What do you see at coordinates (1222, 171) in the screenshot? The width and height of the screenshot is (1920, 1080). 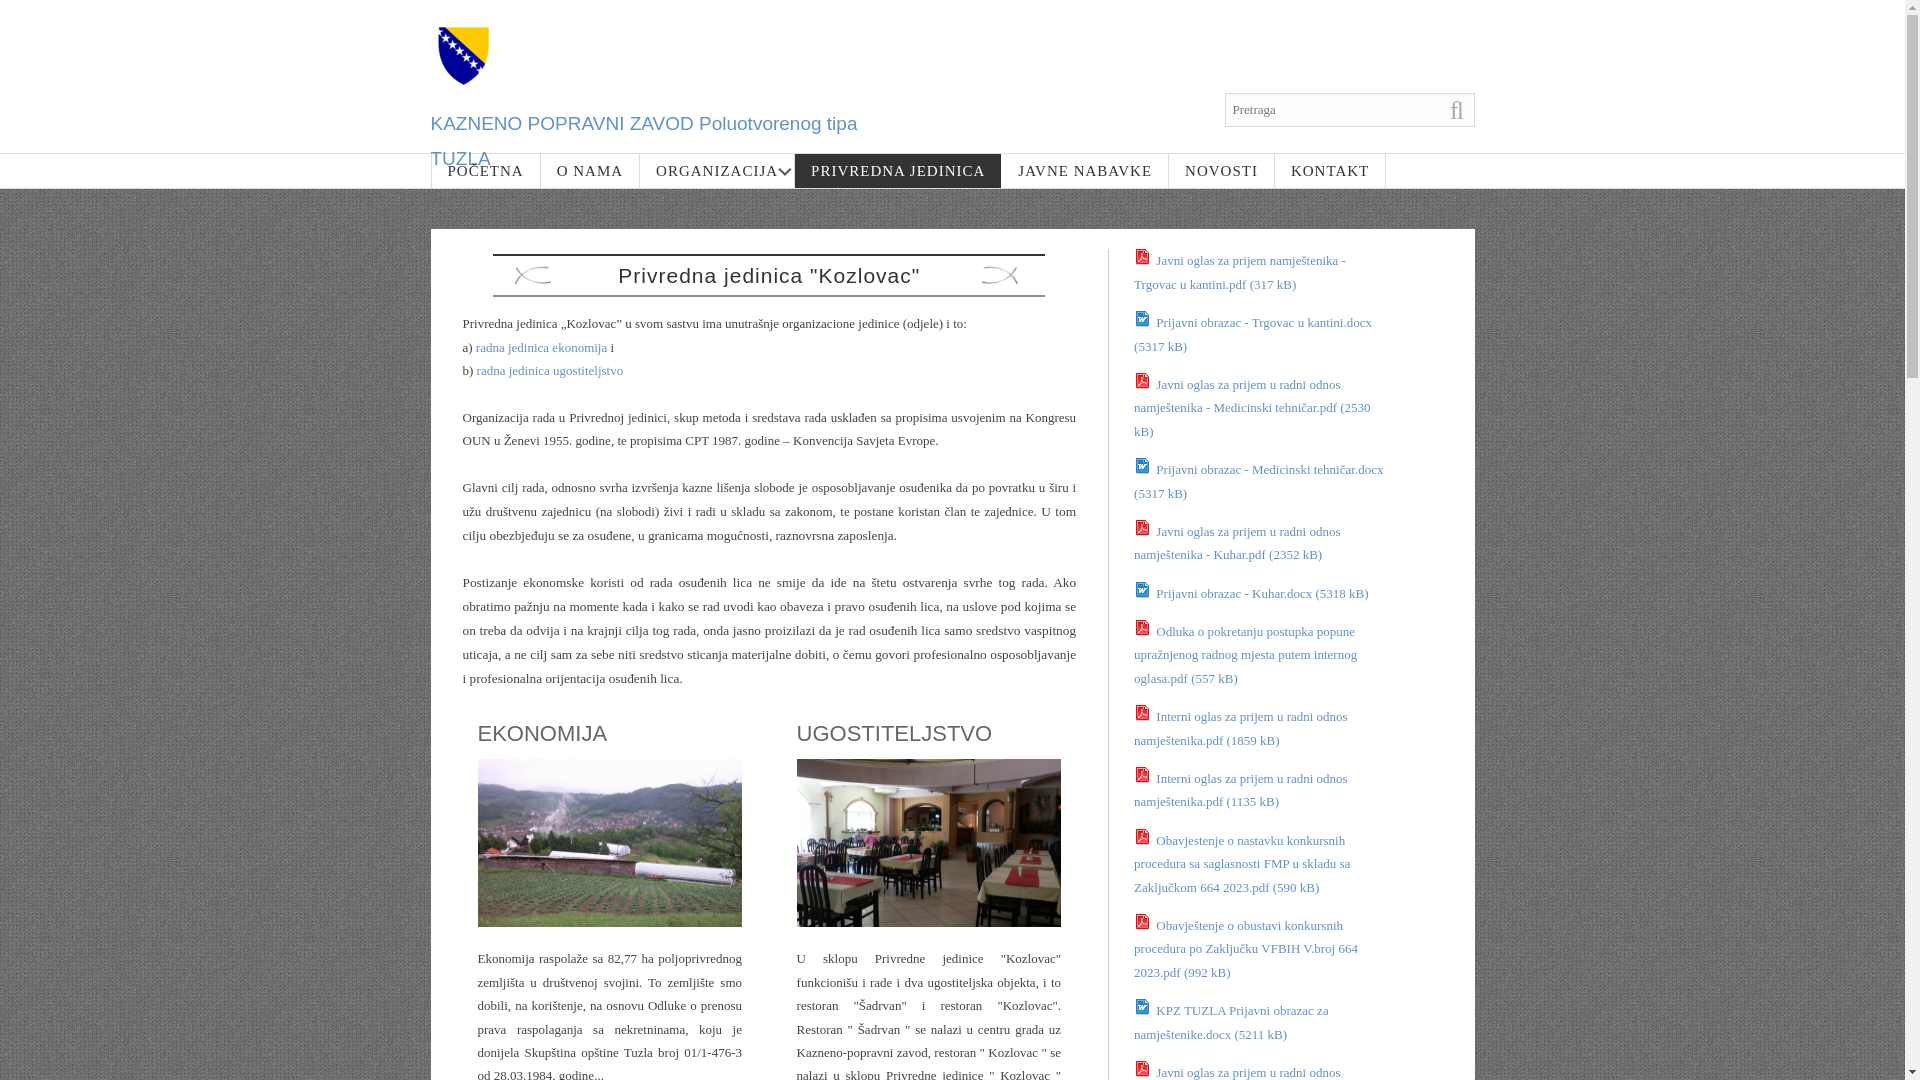 I see `NOVOSTI` at bounding box center [1222, 171].